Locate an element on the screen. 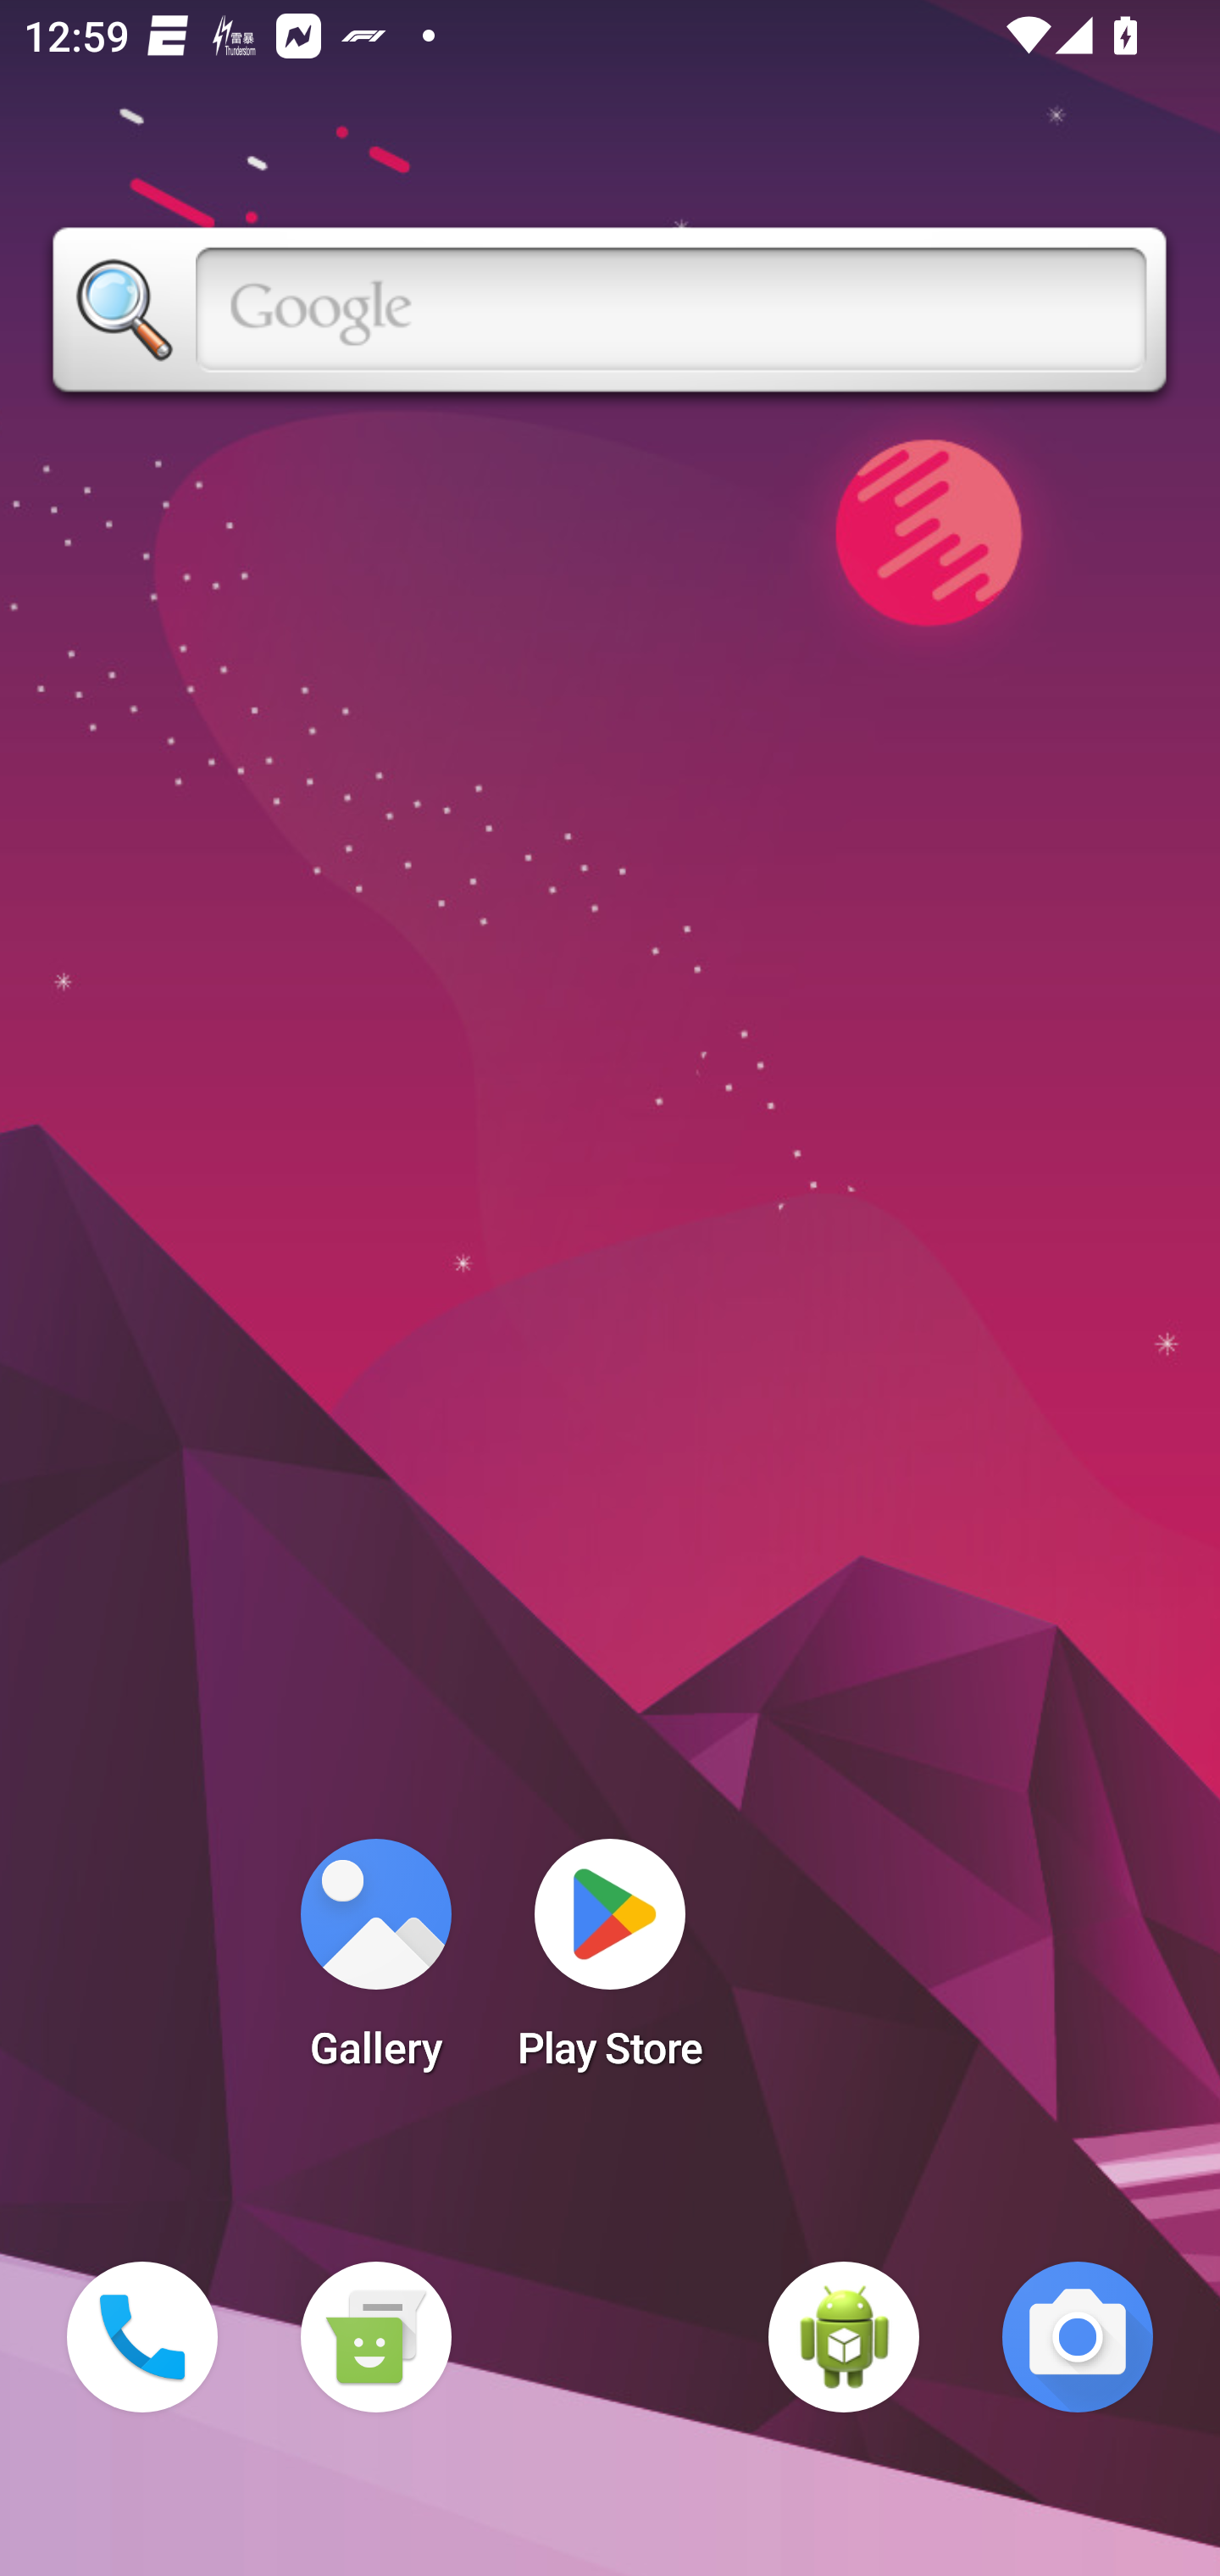  Phone is located at coordinates (142, 2337).